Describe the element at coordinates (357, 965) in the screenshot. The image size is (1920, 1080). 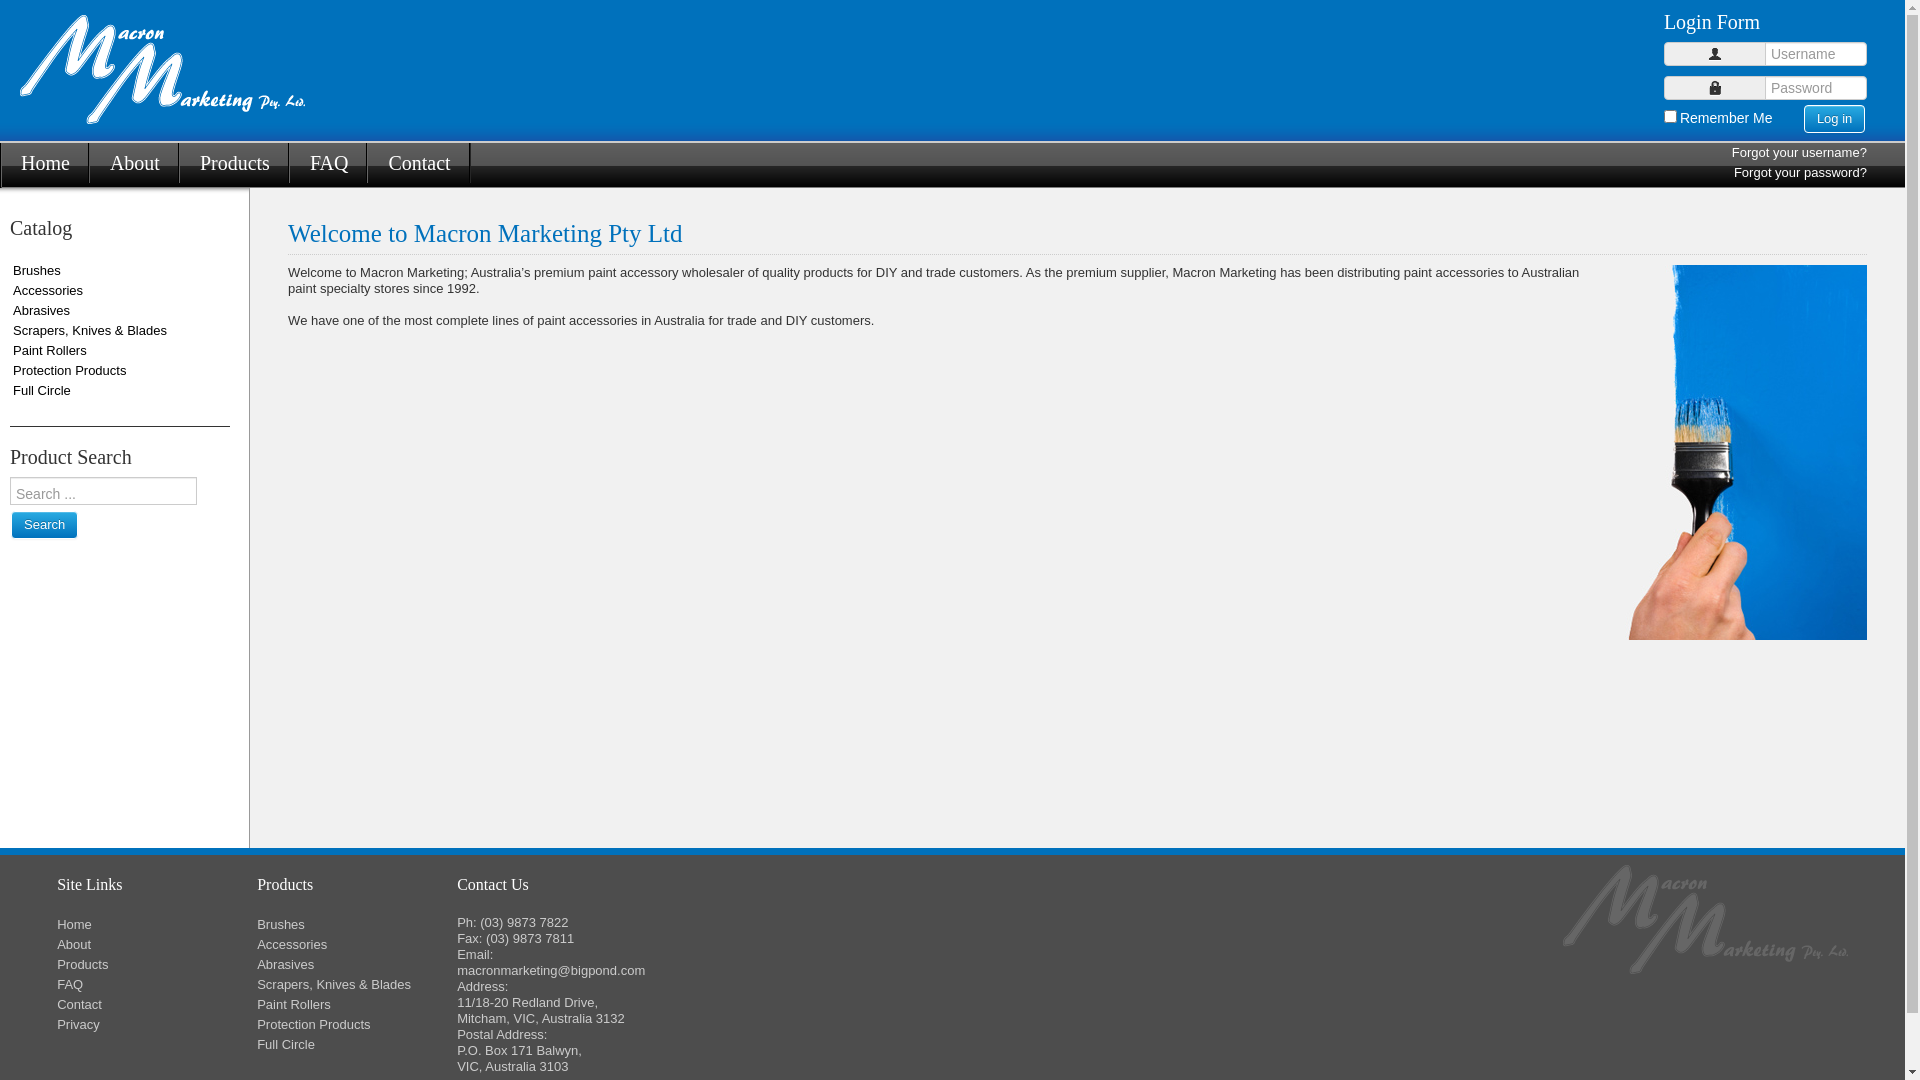
I see `Abrasives` at that location.